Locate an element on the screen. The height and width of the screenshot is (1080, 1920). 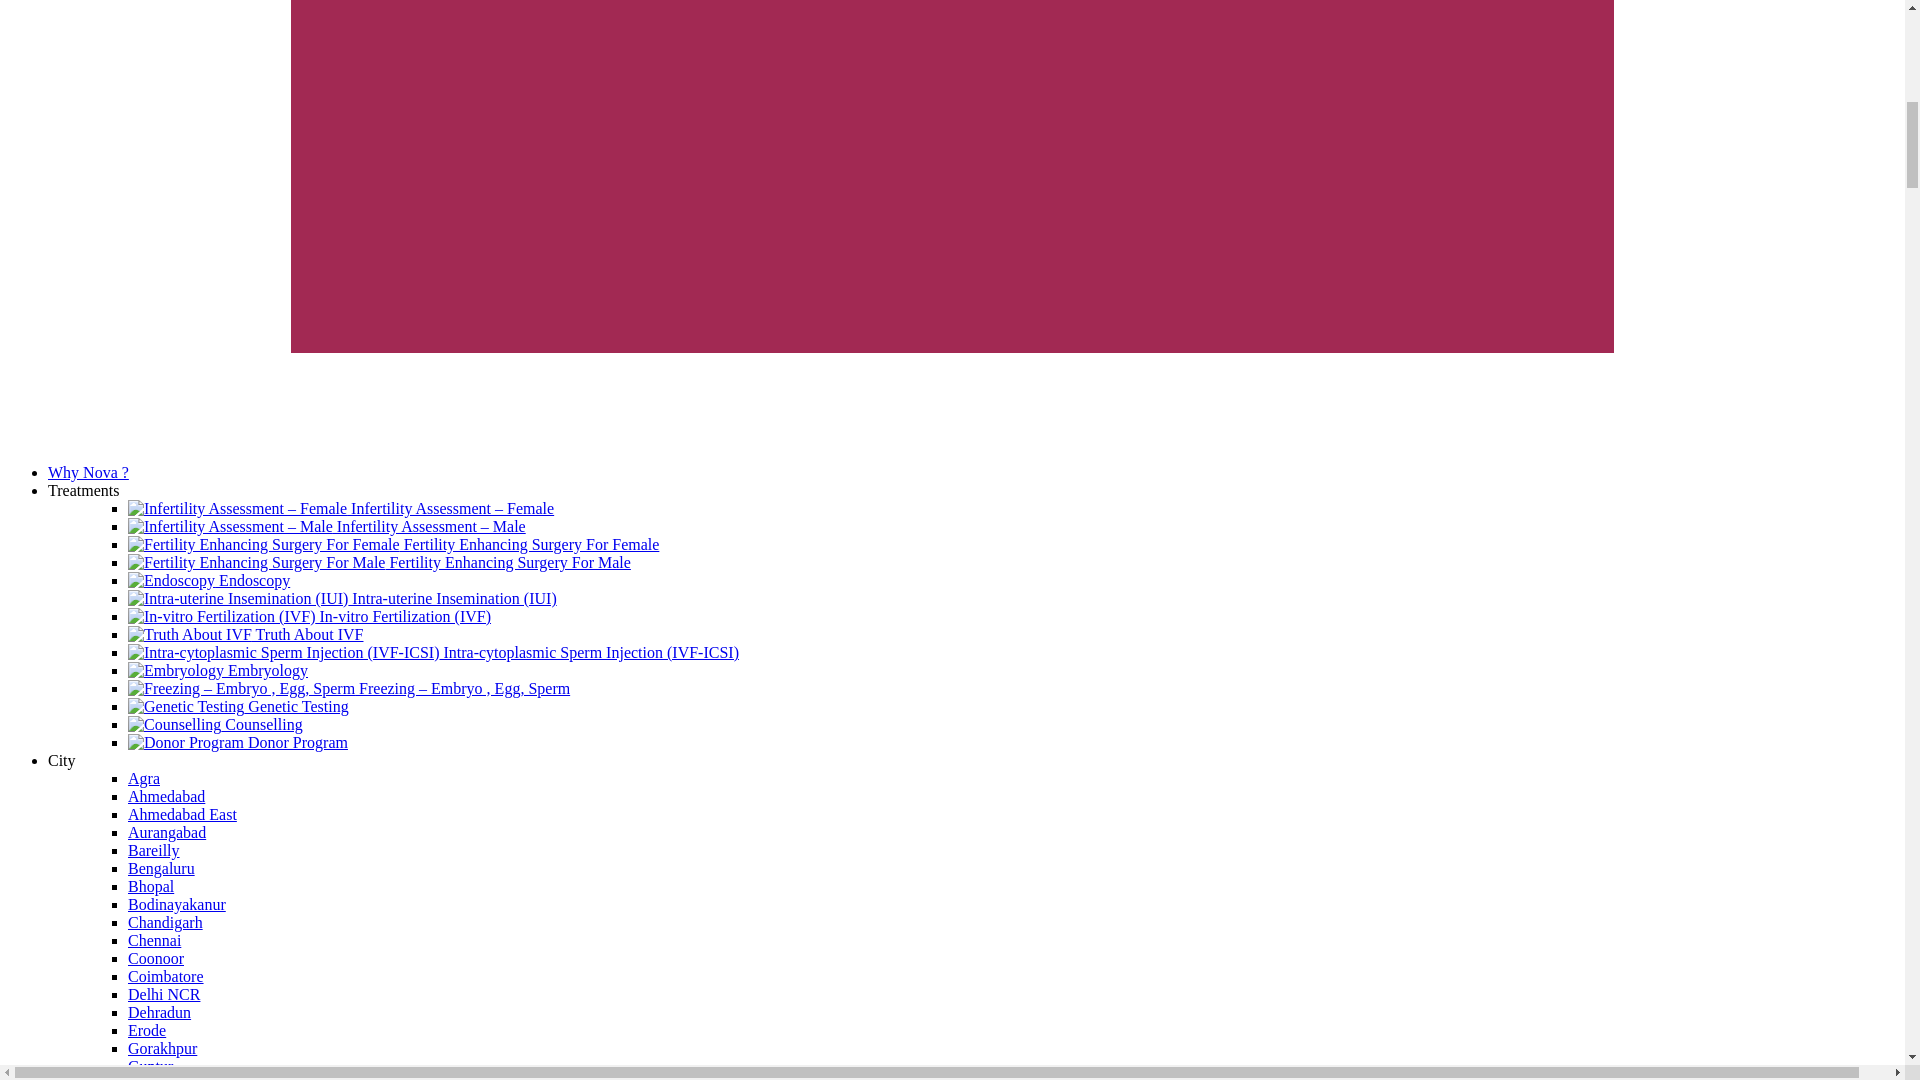
Treatments is located at coordinates (84, 490).